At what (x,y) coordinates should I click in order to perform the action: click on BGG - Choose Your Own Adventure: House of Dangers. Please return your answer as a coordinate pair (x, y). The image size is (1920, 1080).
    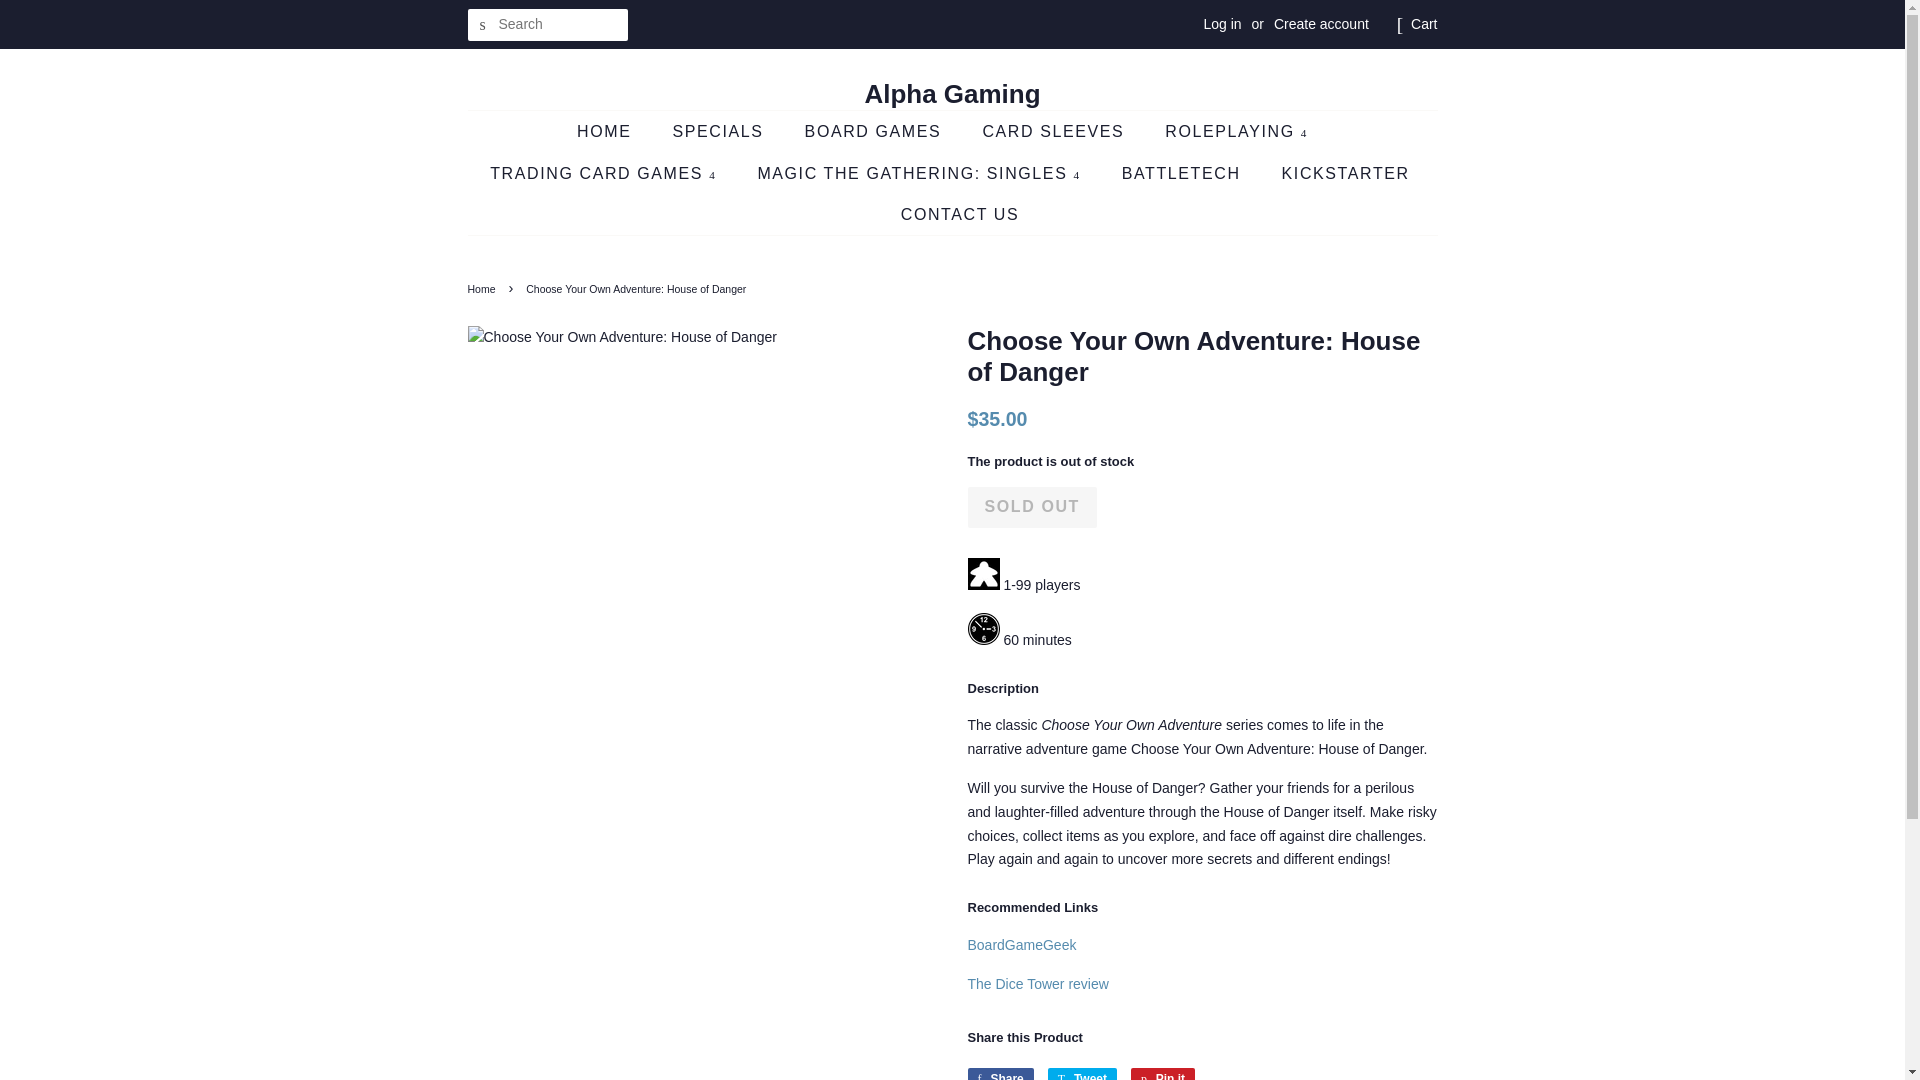
    Looking at the image, I should click on (1022, 944).